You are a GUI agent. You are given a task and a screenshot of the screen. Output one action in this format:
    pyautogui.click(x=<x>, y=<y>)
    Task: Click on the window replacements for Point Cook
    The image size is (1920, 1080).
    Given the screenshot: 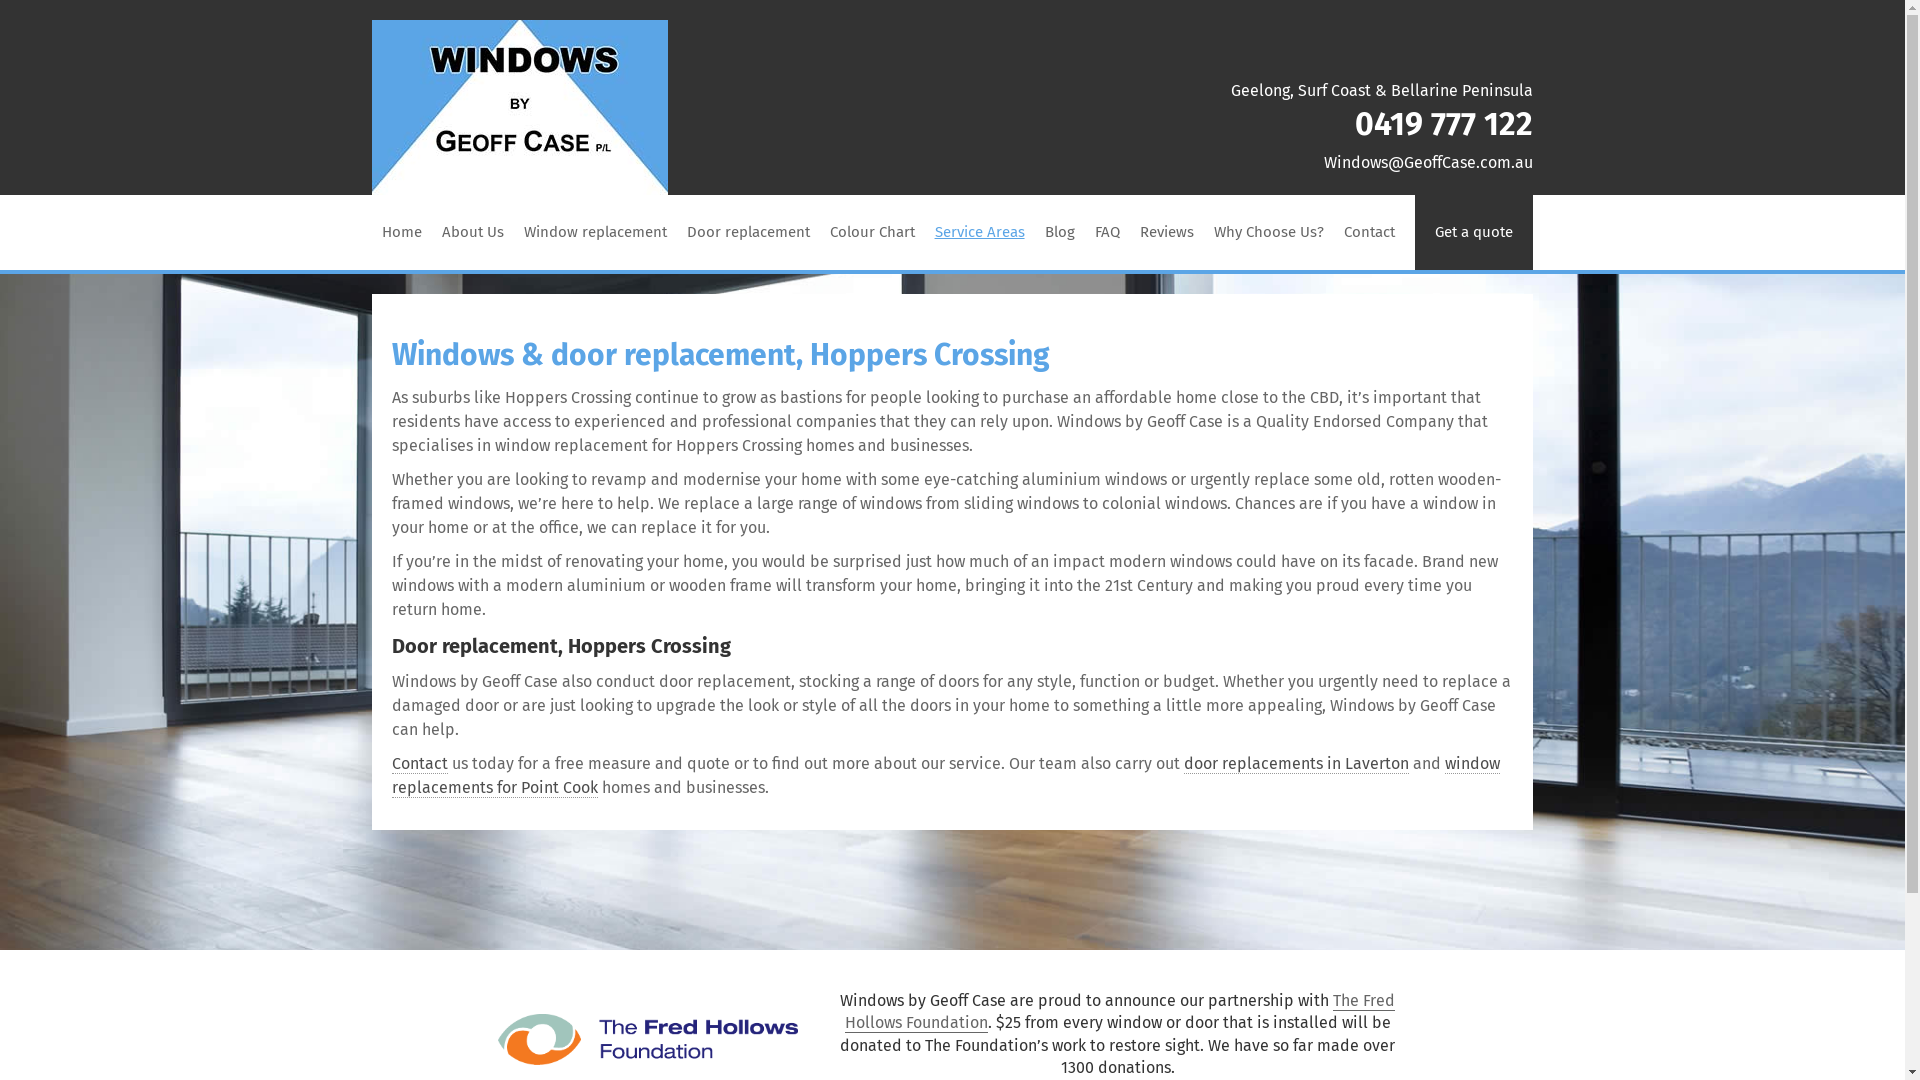 What is the action you would take?
    pyautogui.click(x=946, y=776)
    